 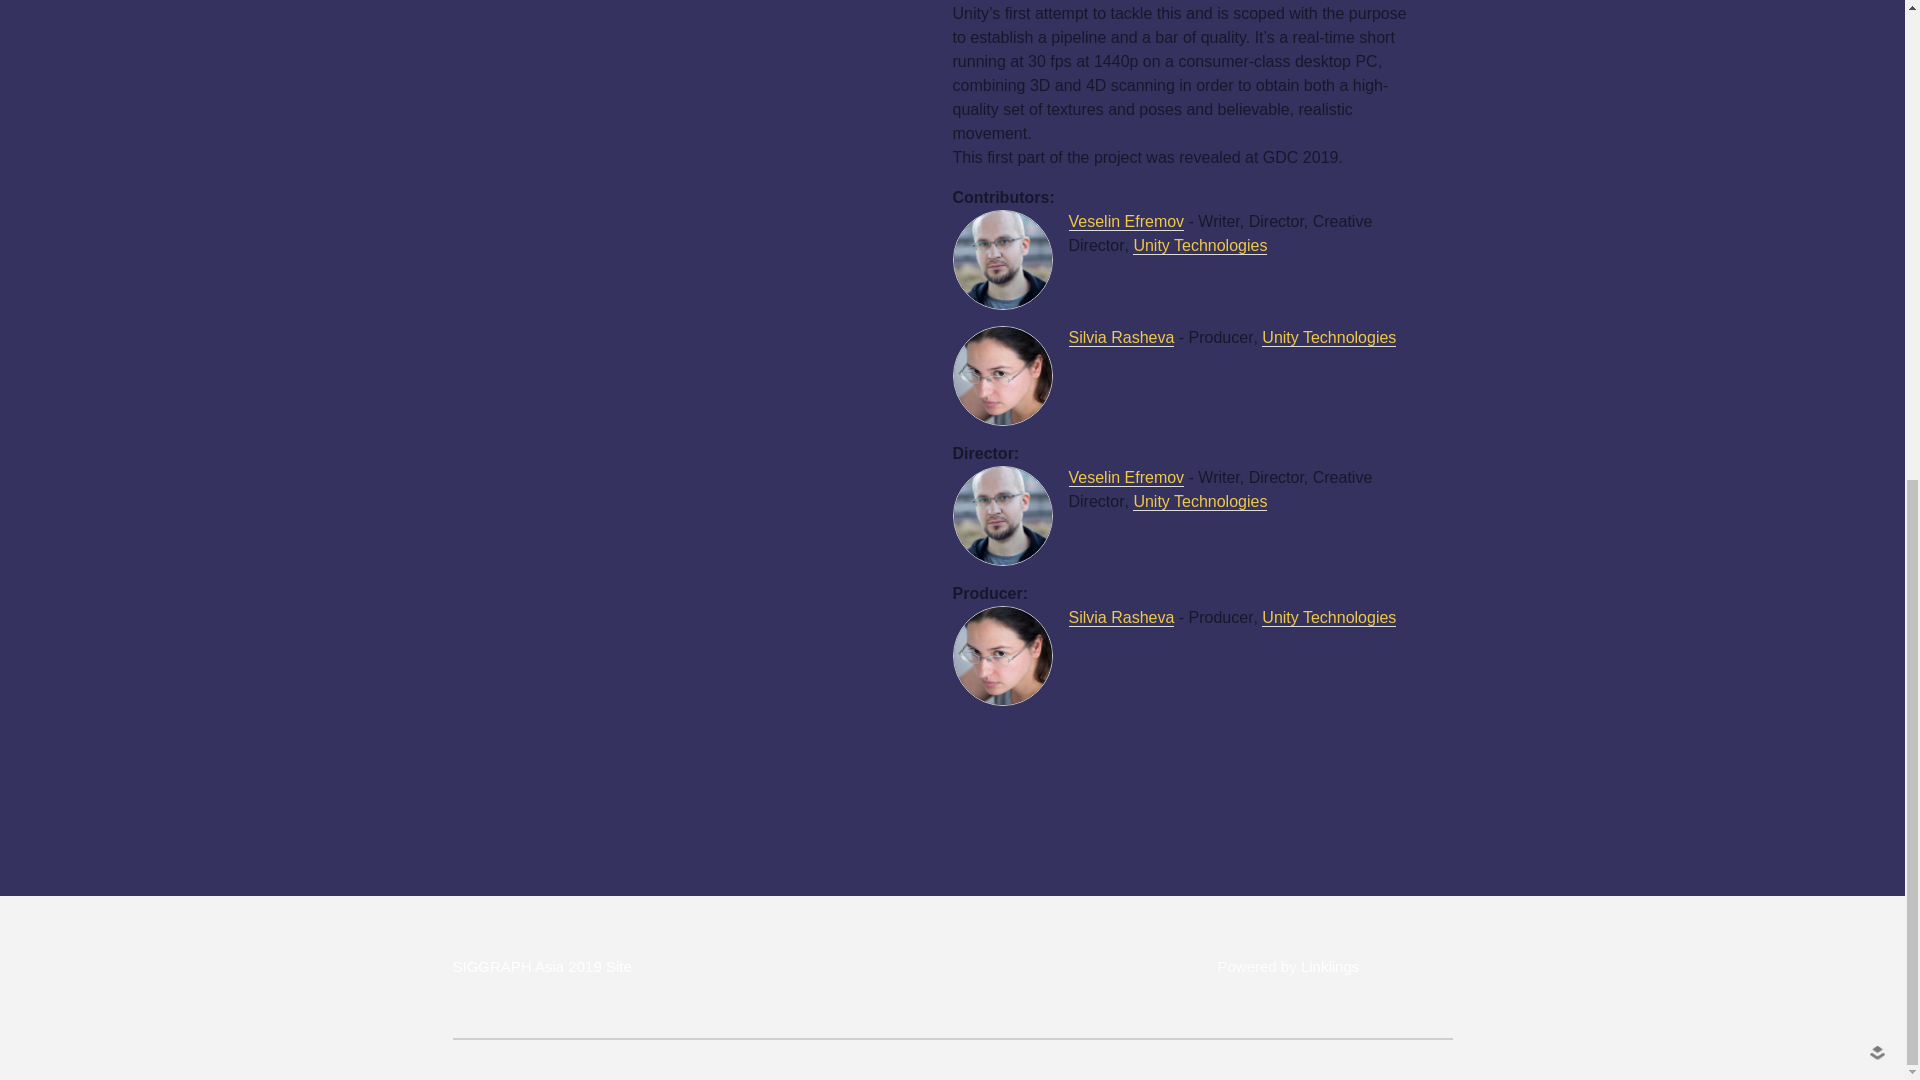 I want to click on Unity Technologies, so click(x=1200, y=245).